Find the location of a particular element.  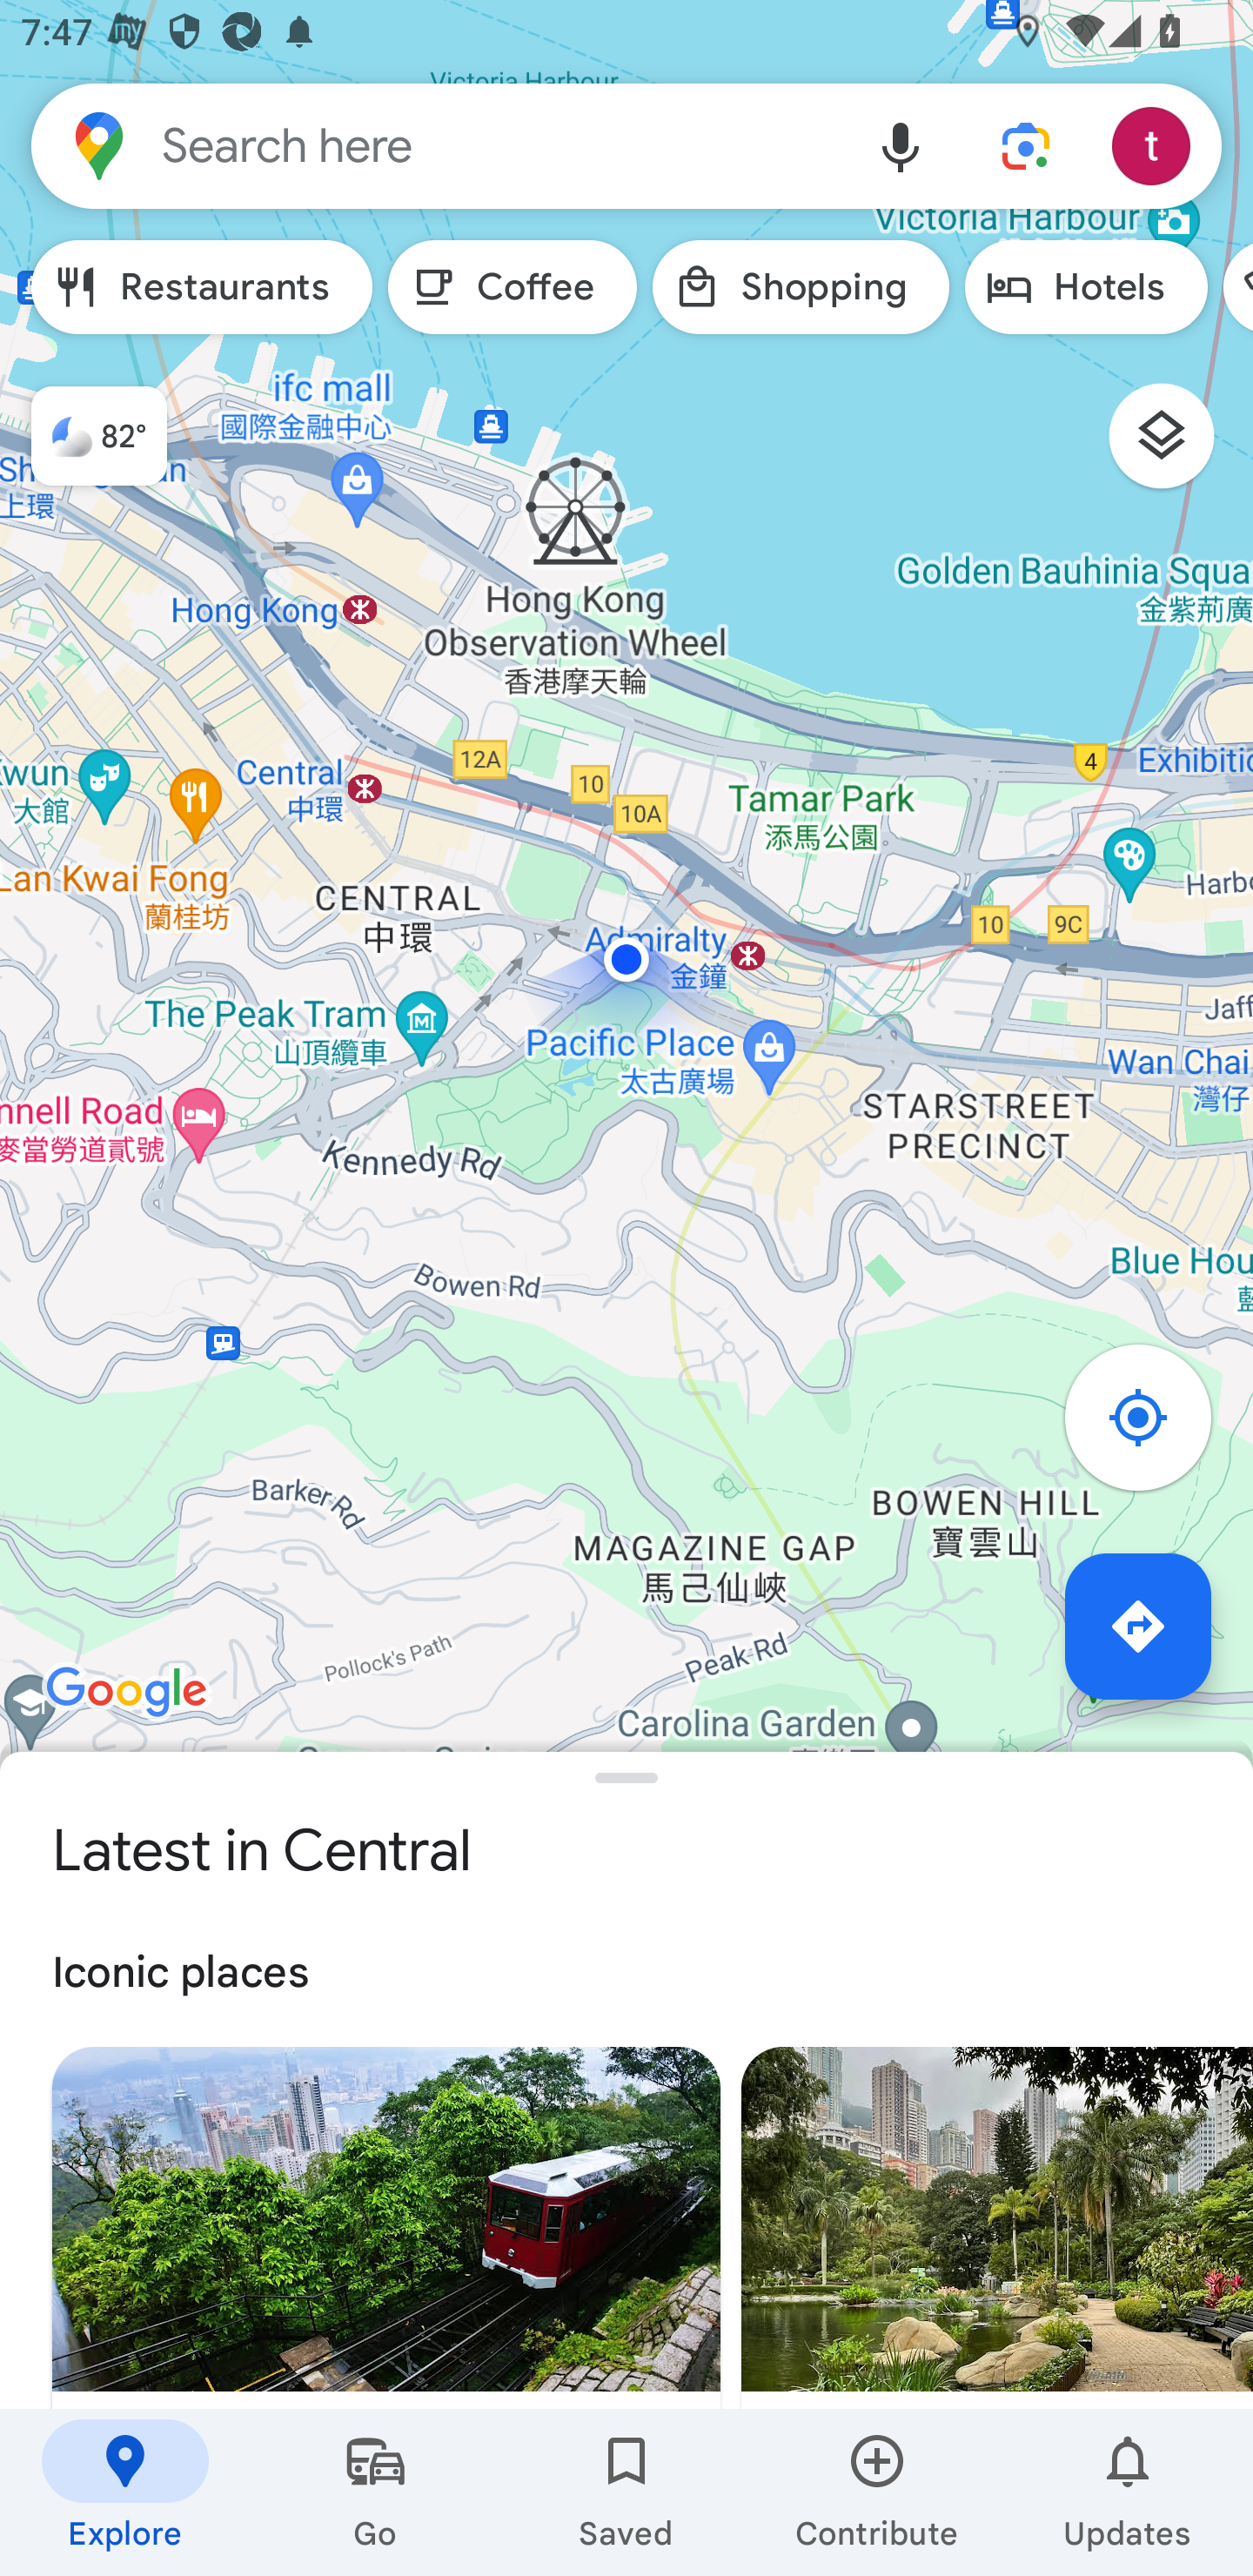

Go is located at coordinates (376, 2492).